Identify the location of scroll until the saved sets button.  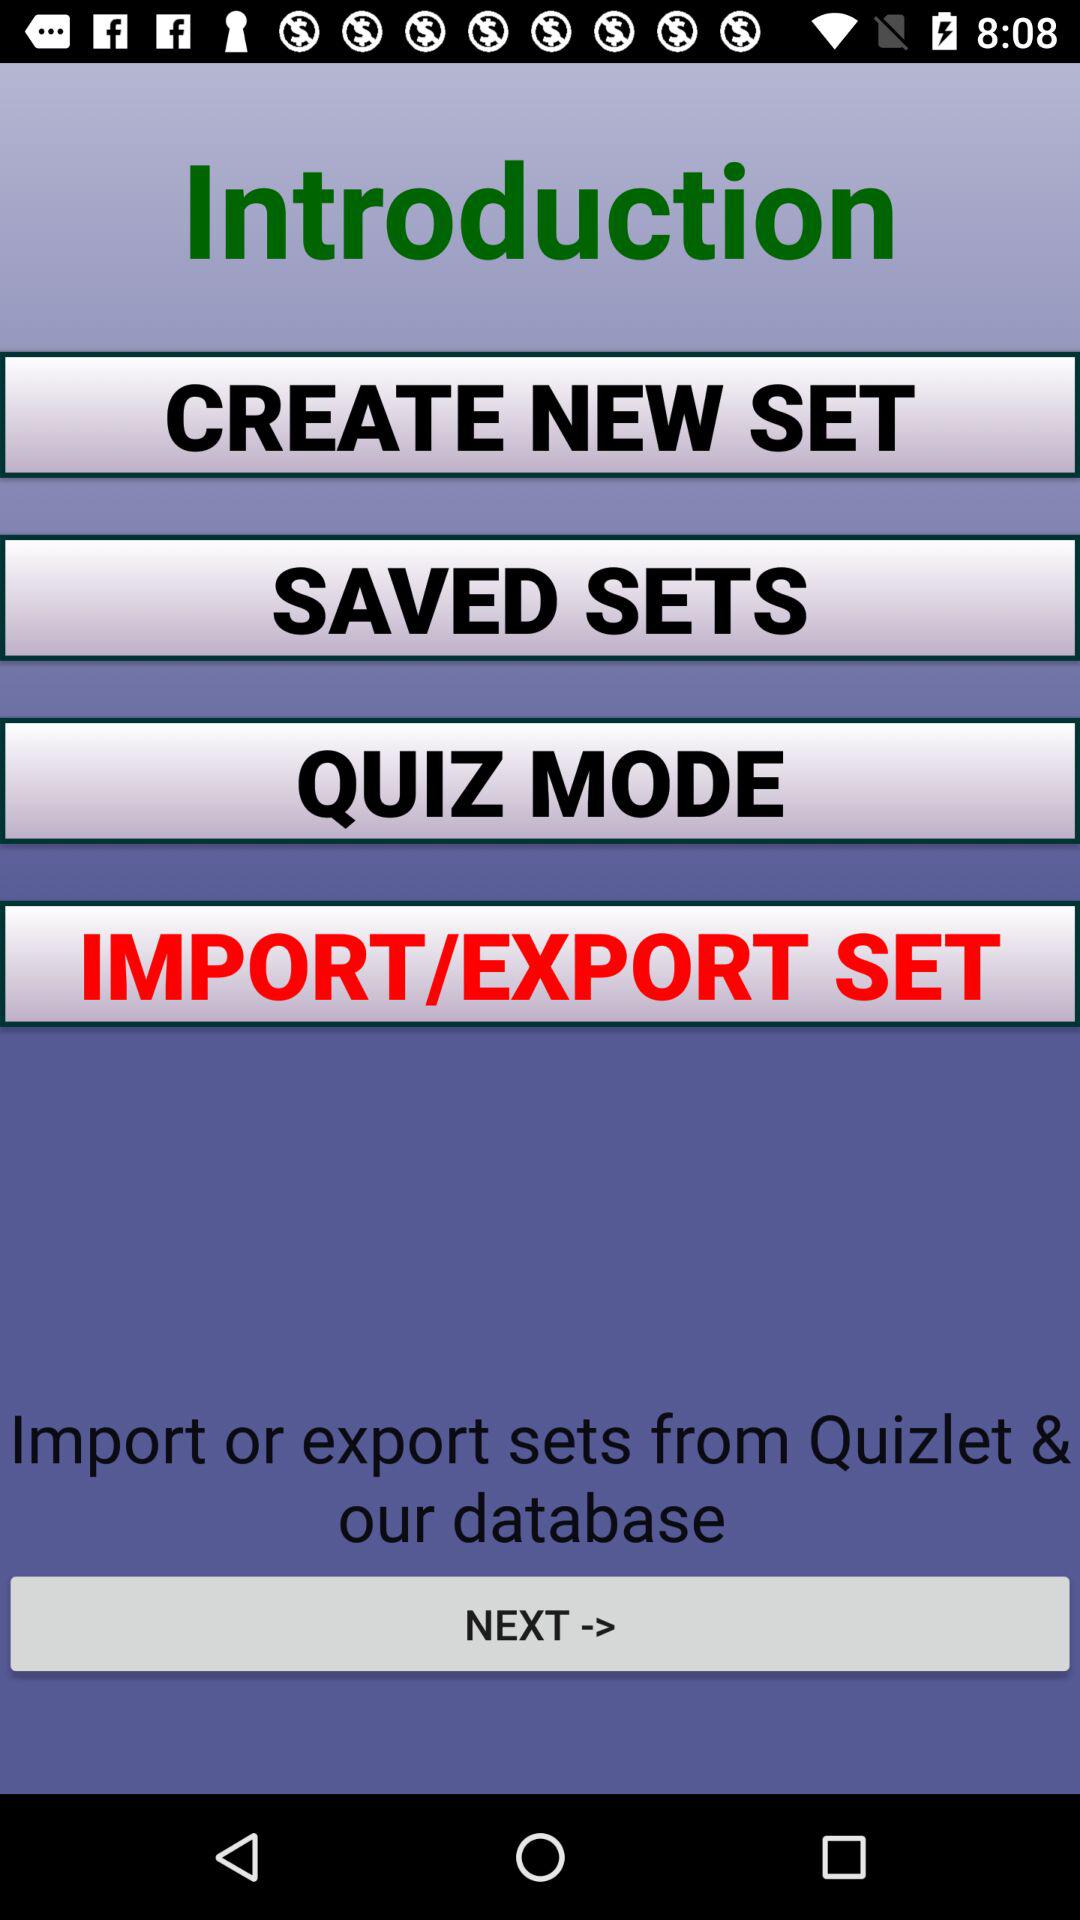
(540, 597).